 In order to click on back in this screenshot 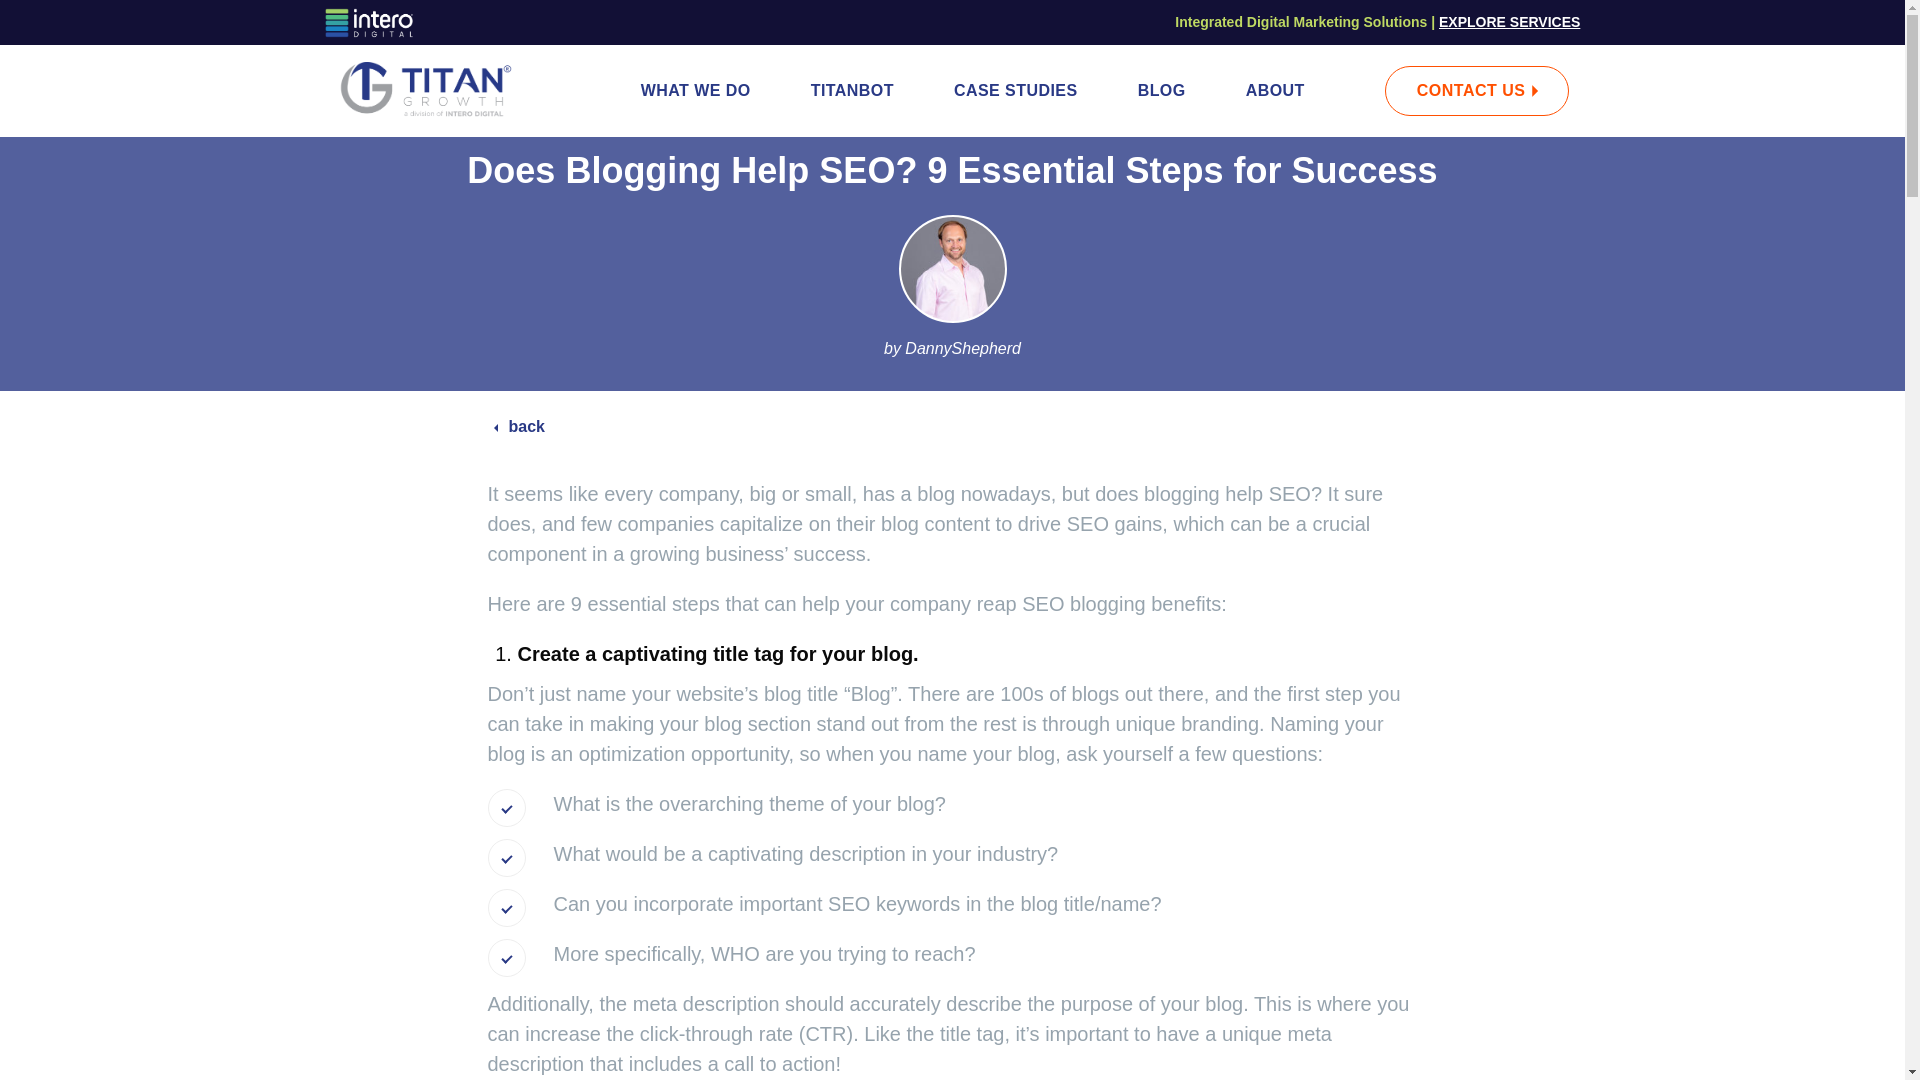, I will do `click(519, 426)`.